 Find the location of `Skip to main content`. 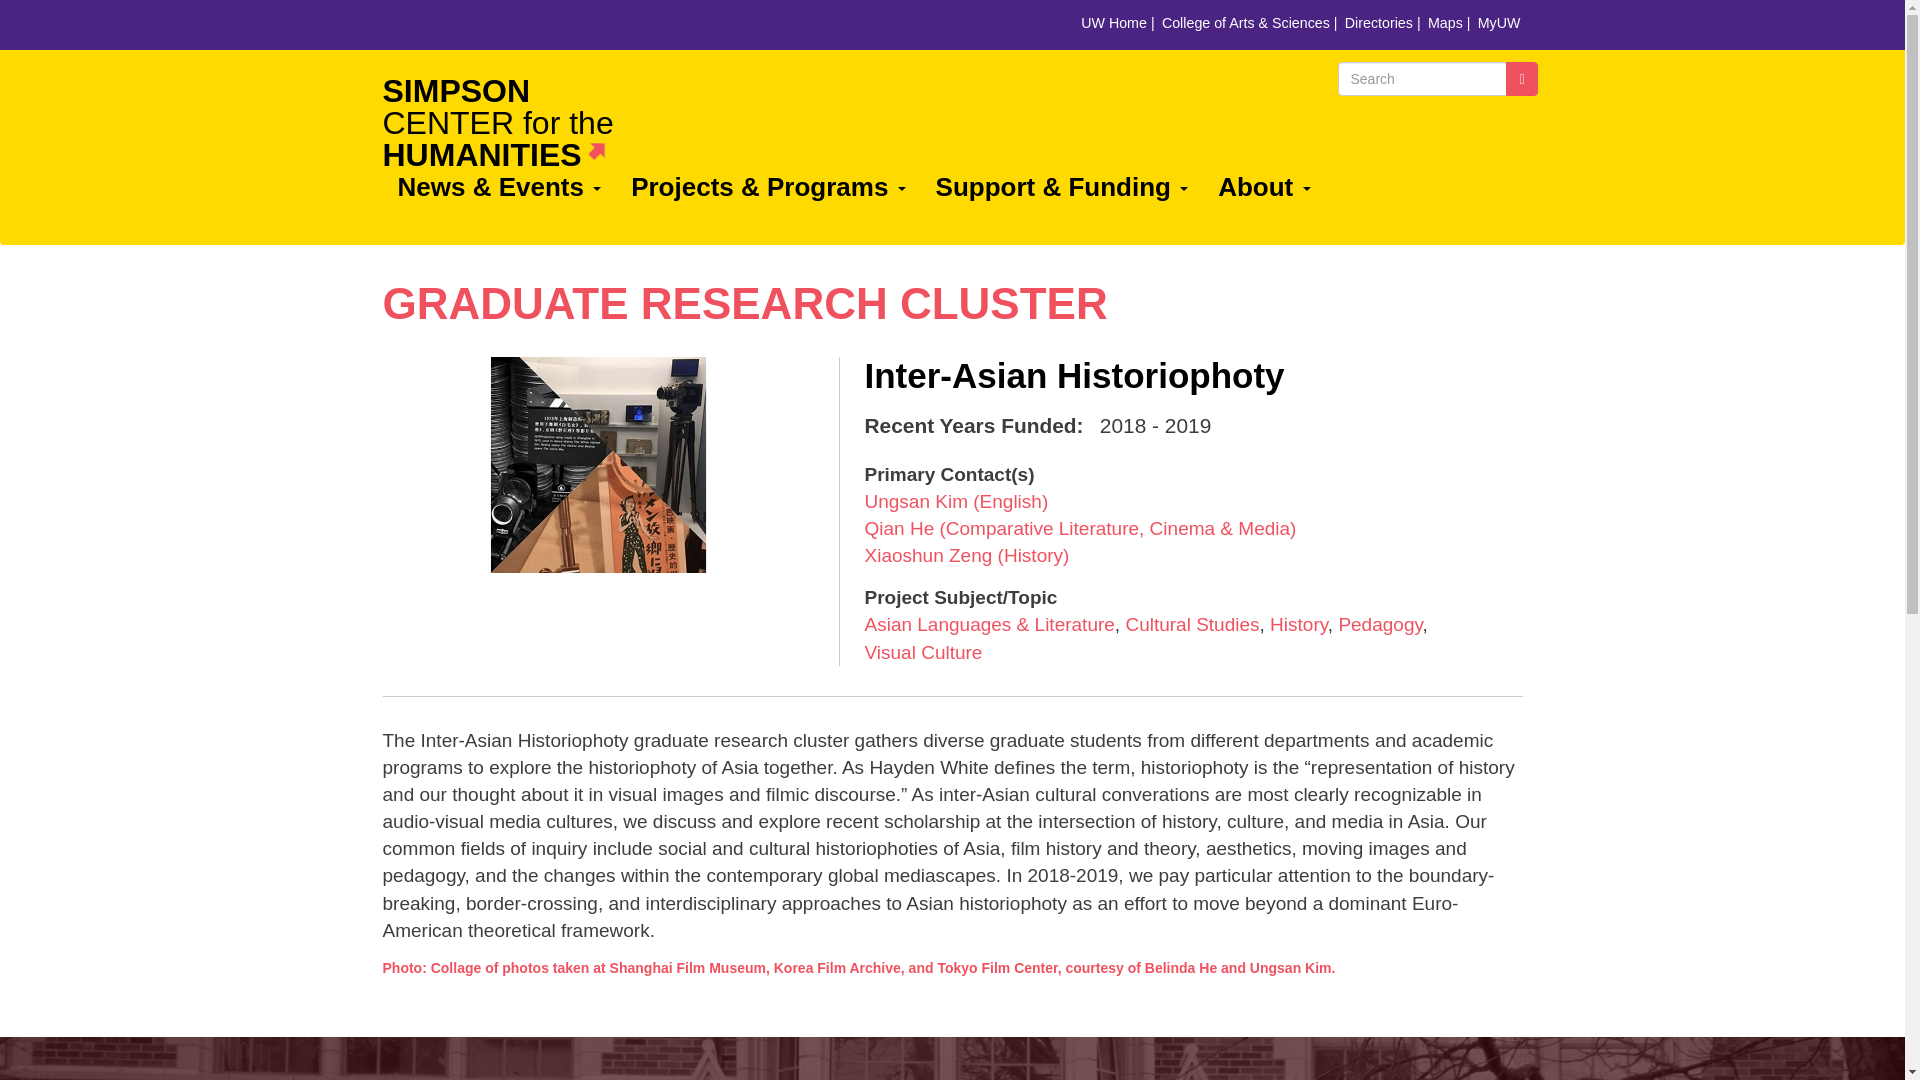

Skip to main content is located at coordinates (408, 25).